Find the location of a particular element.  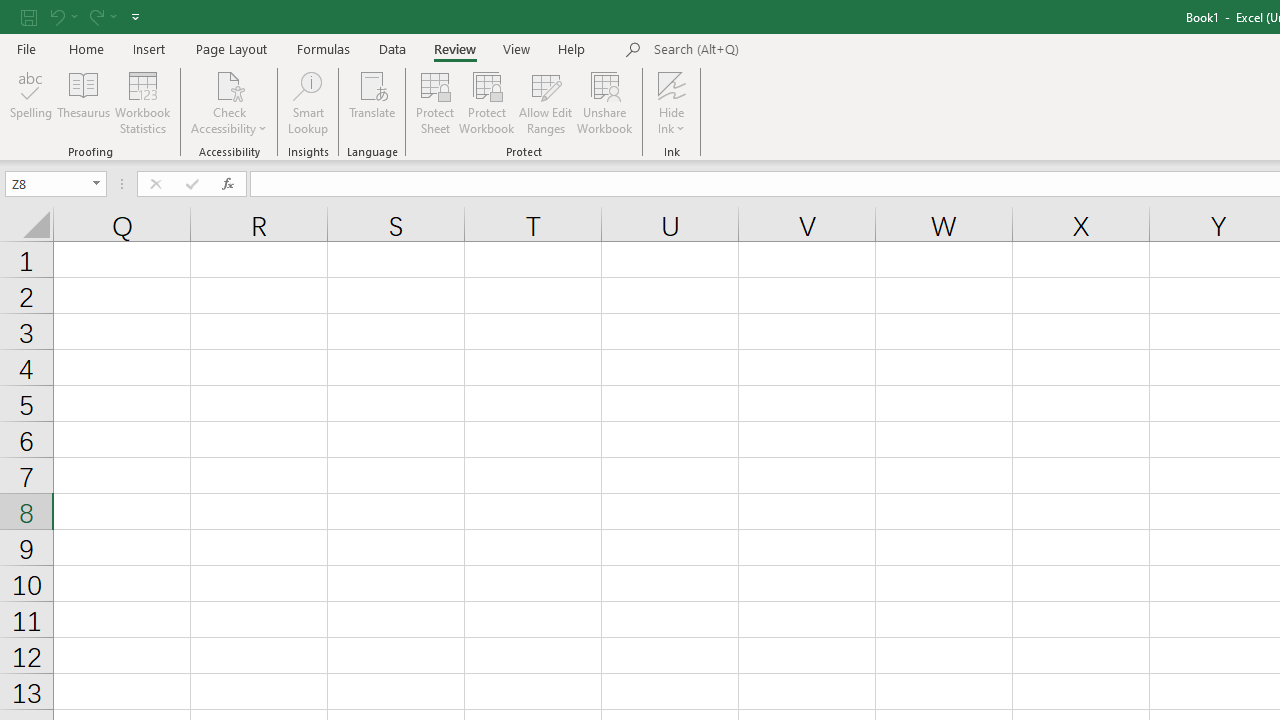

Check Accessibility is located at coordinates (230, 102).